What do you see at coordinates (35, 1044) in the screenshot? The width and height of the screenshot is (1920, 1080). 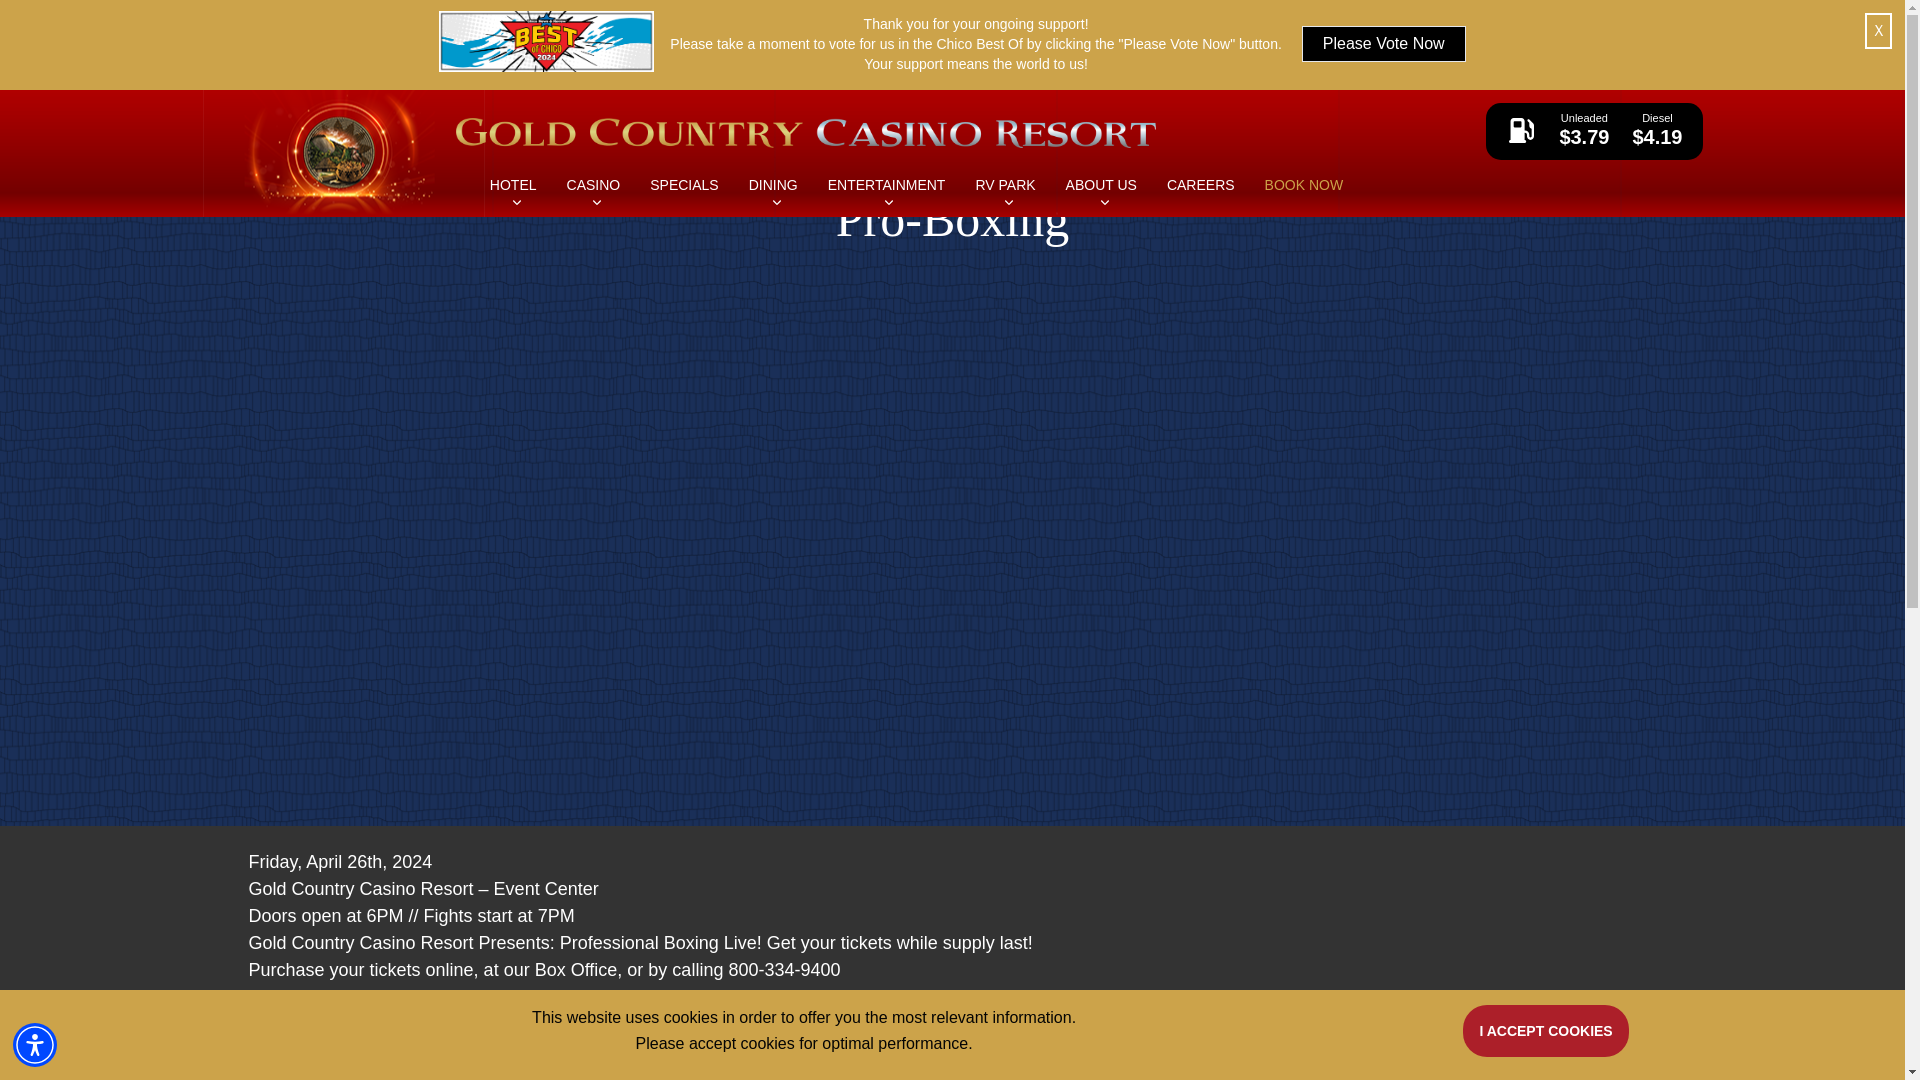 I see `Accessibility Menu` at bounding box center [35, 1044].